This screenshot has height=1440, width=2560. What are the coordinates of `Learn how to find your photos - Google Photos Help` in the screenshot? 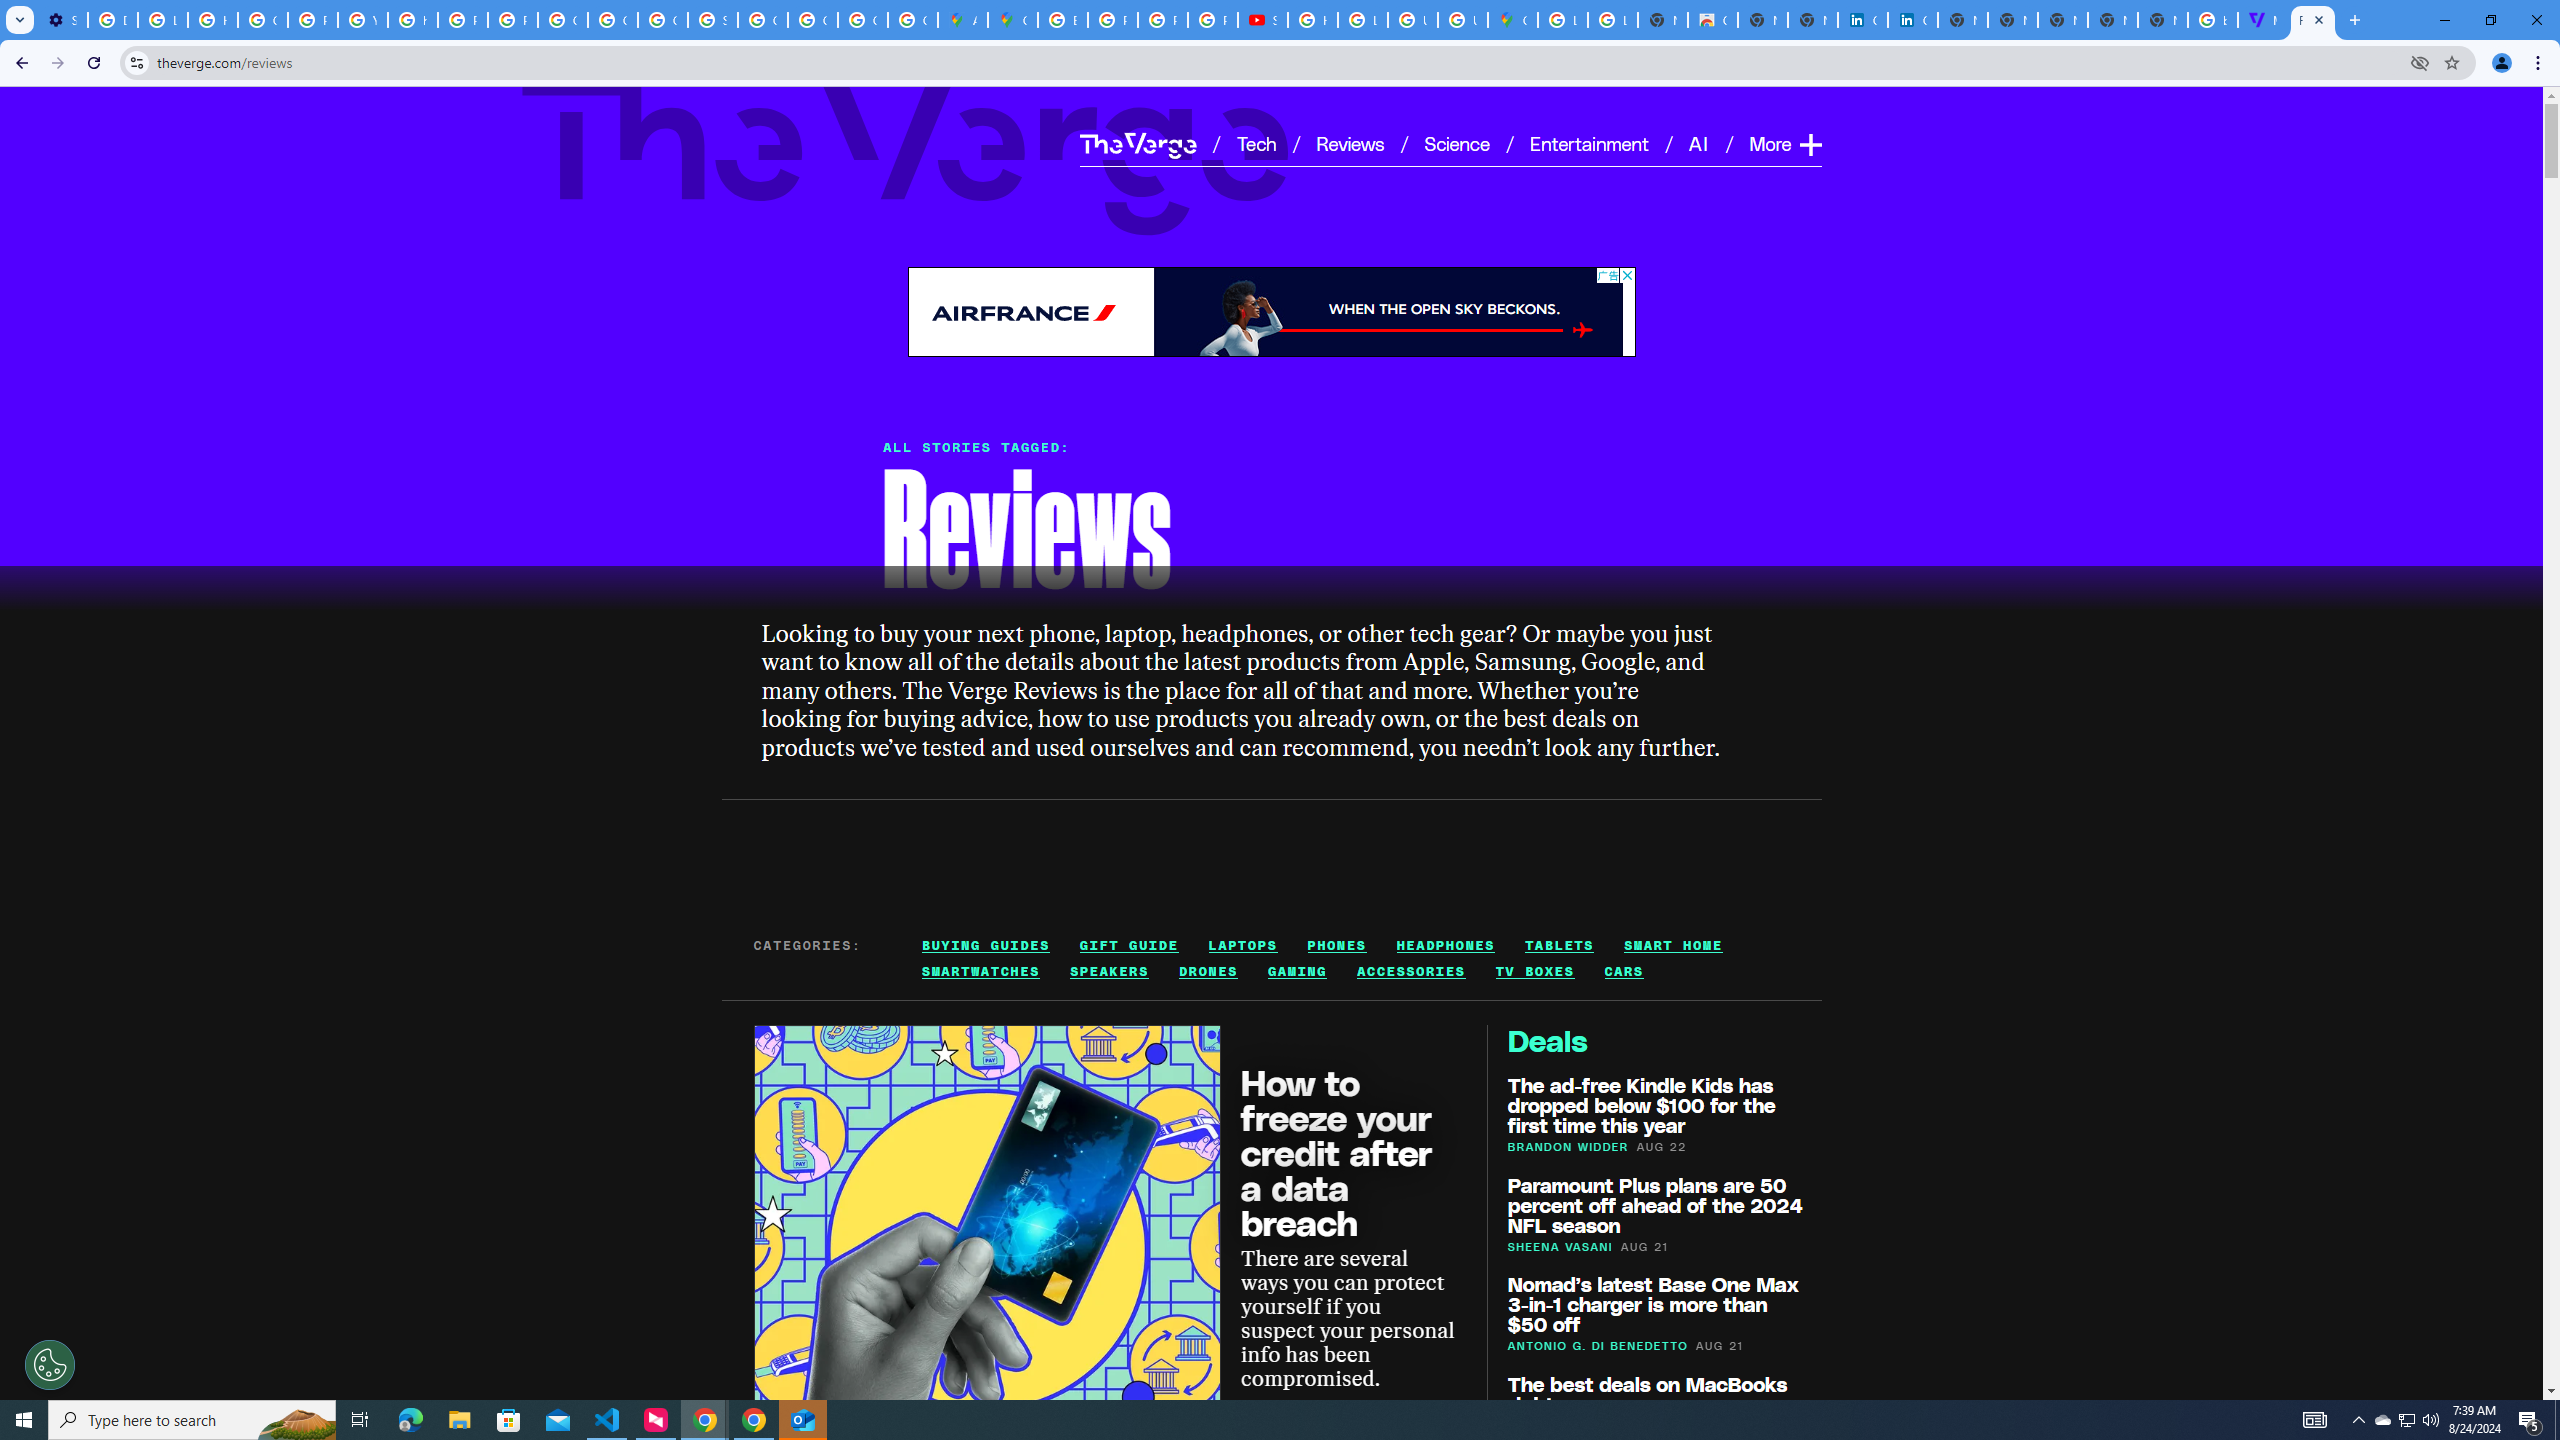 It's located at (162, 20).